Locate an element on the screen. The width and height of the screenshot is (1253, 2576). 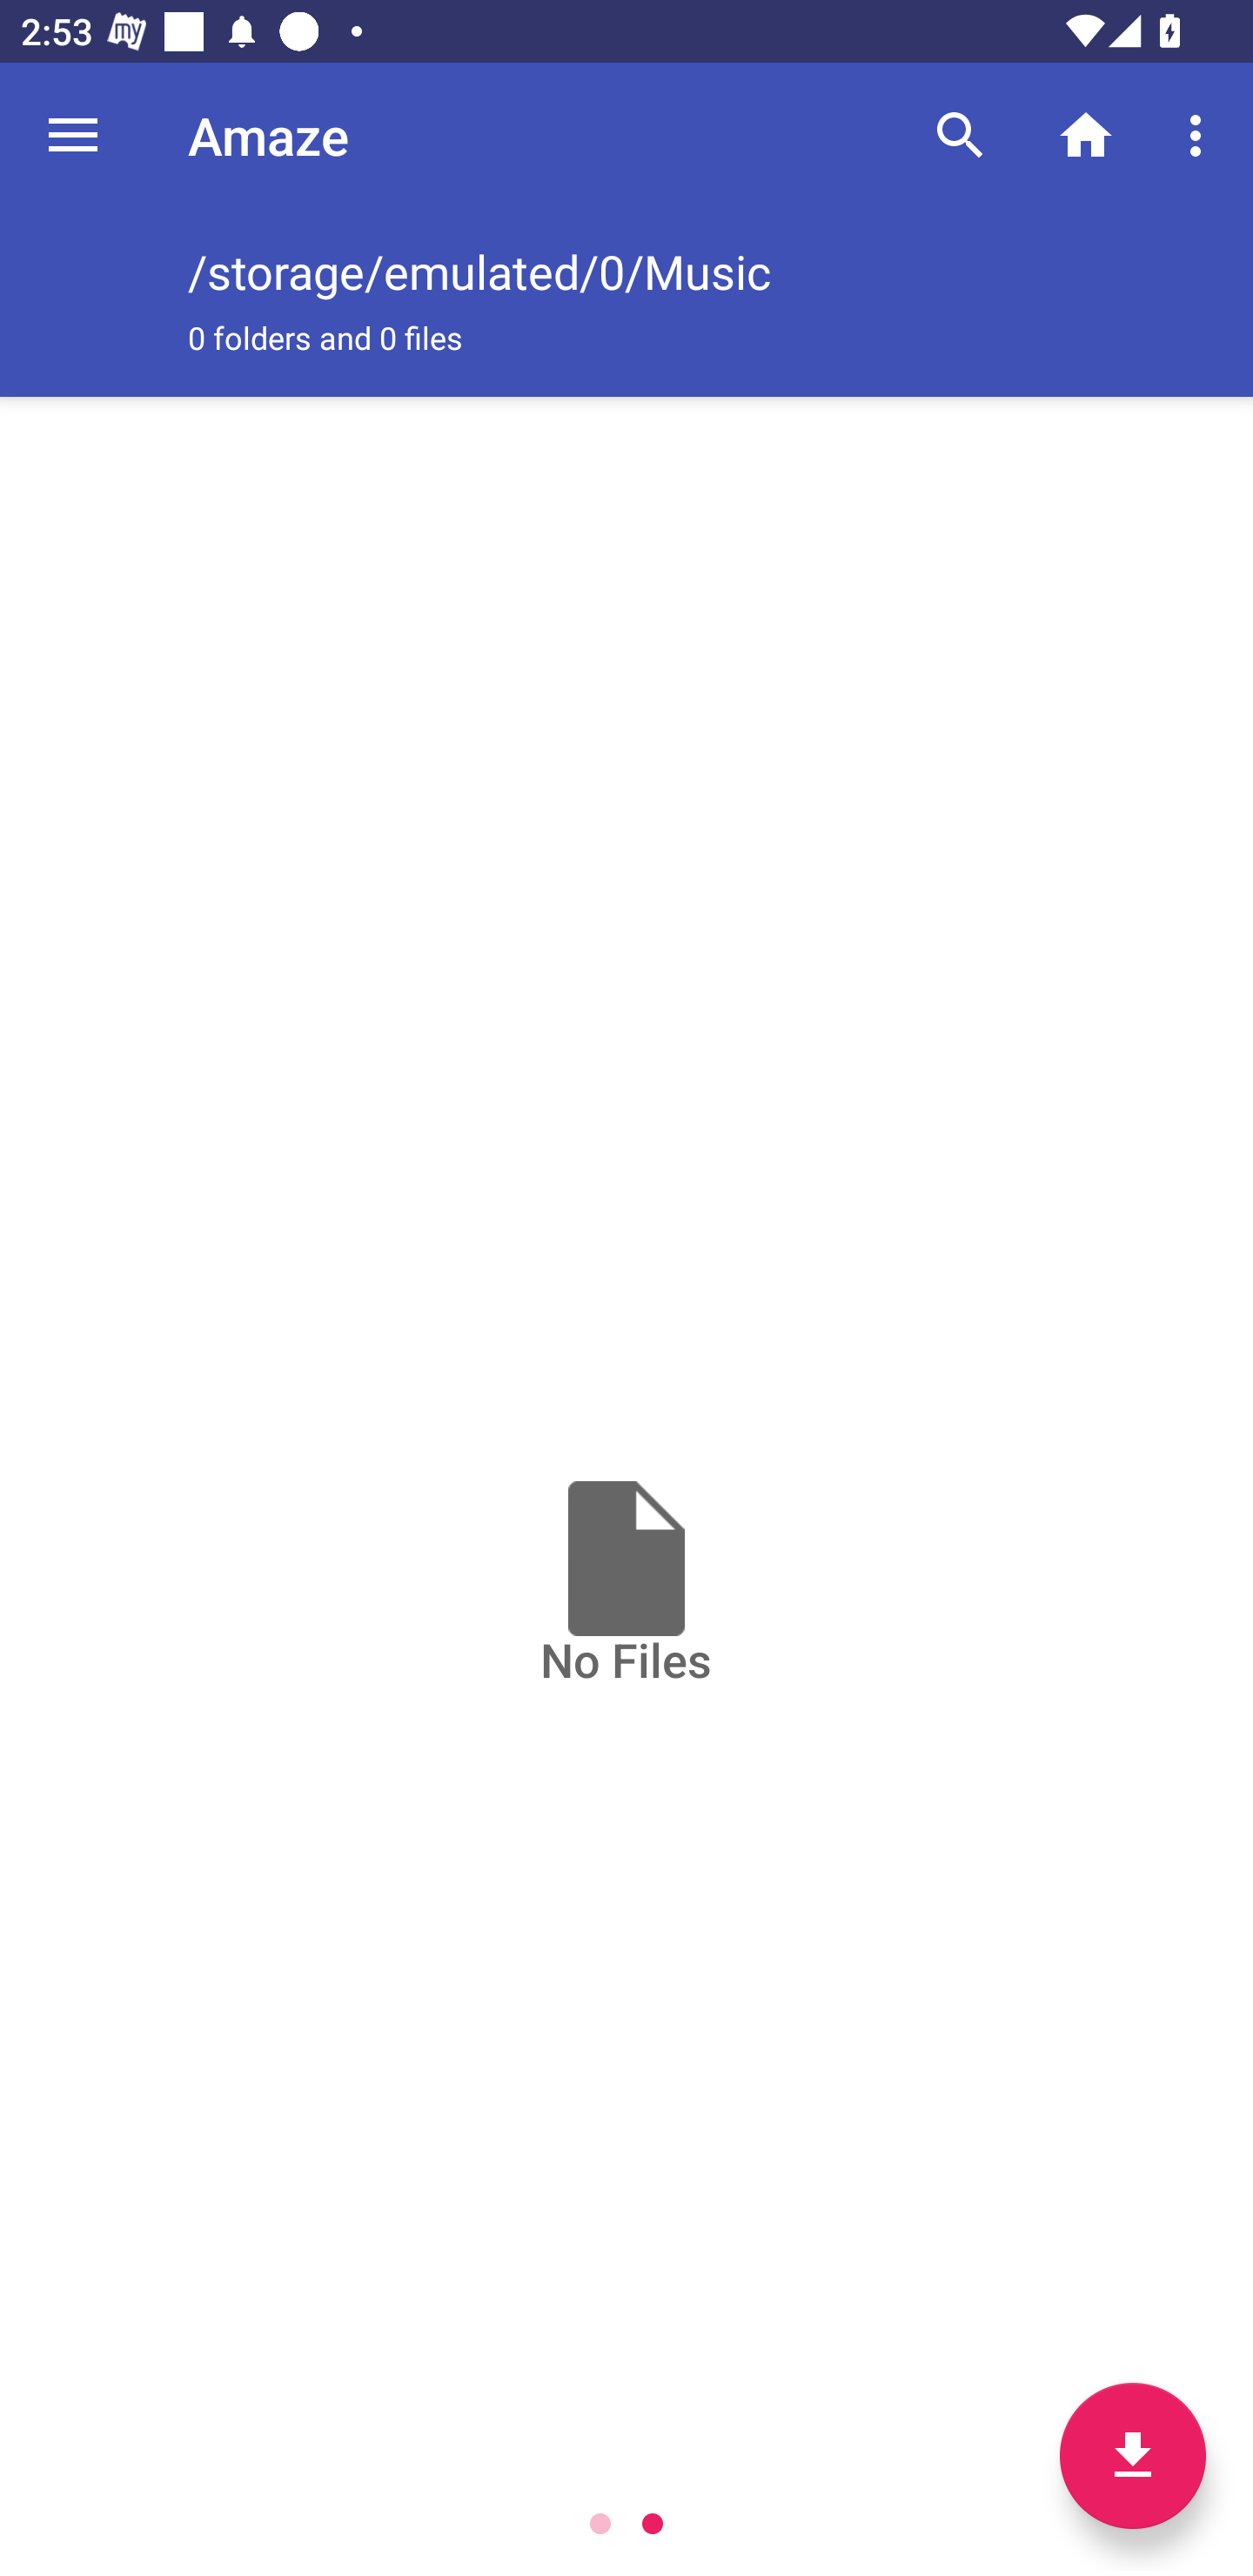
Home is located at coordinates (1086, 134).